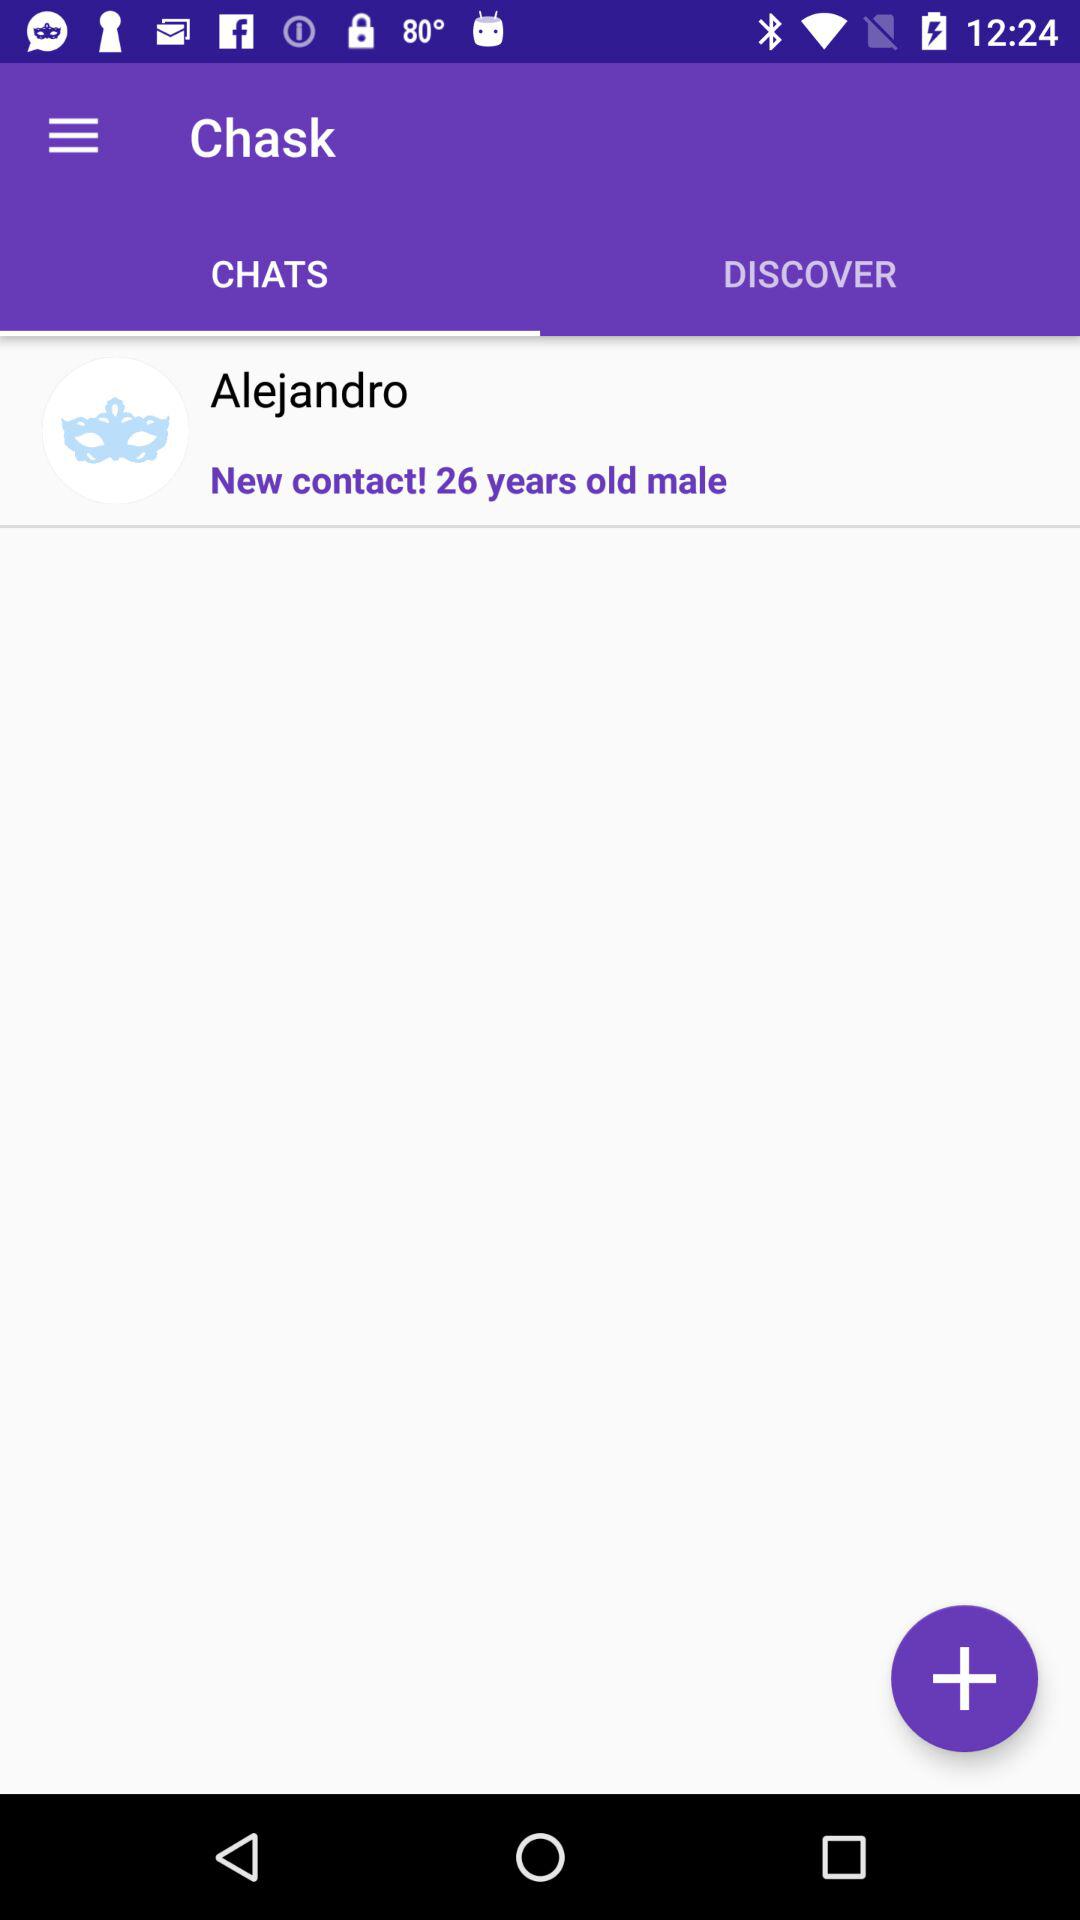 The width and height of the screenshot is (1080, 1920). What do you see at coordinates (73, 136) in the screenshot?
I see `launch the icon next to the chask icon` at bounding box center [73, 136].